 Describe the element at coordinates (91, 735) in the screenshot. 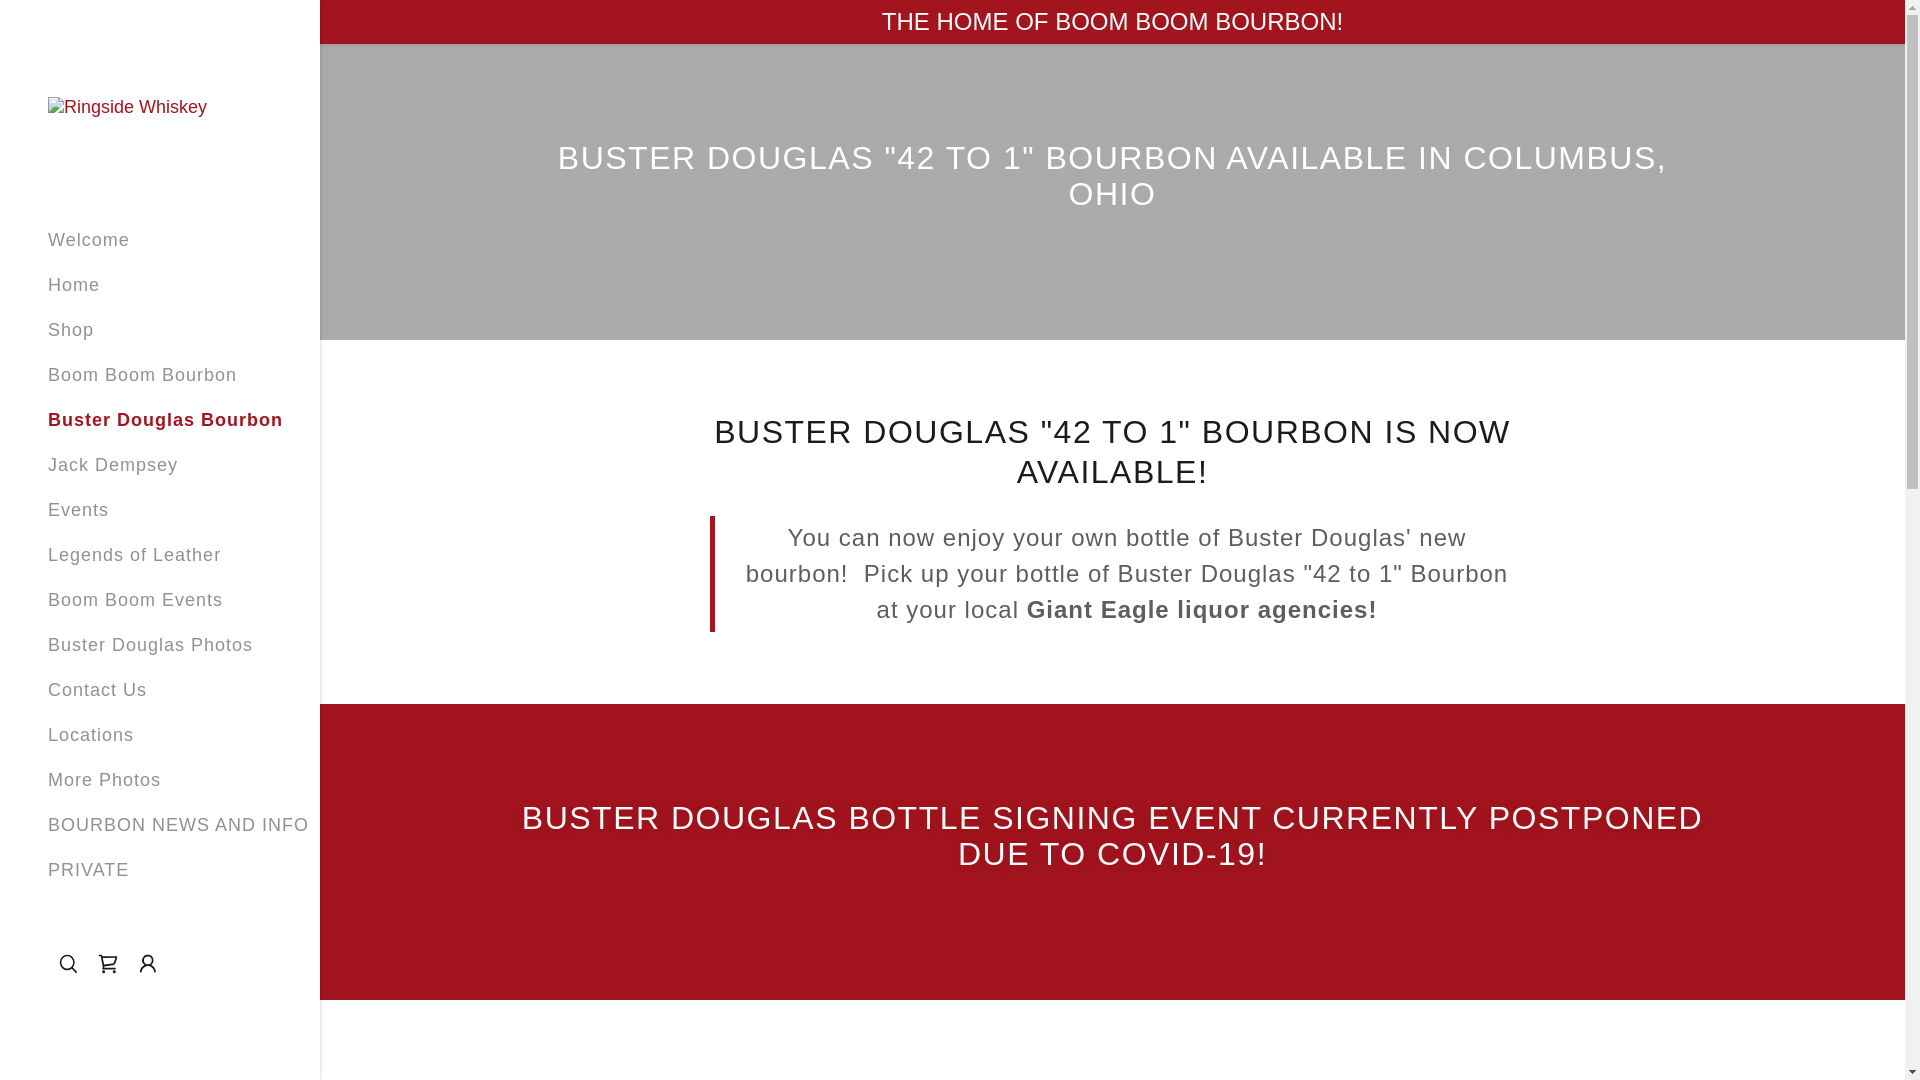

I see `Locations` at that location.